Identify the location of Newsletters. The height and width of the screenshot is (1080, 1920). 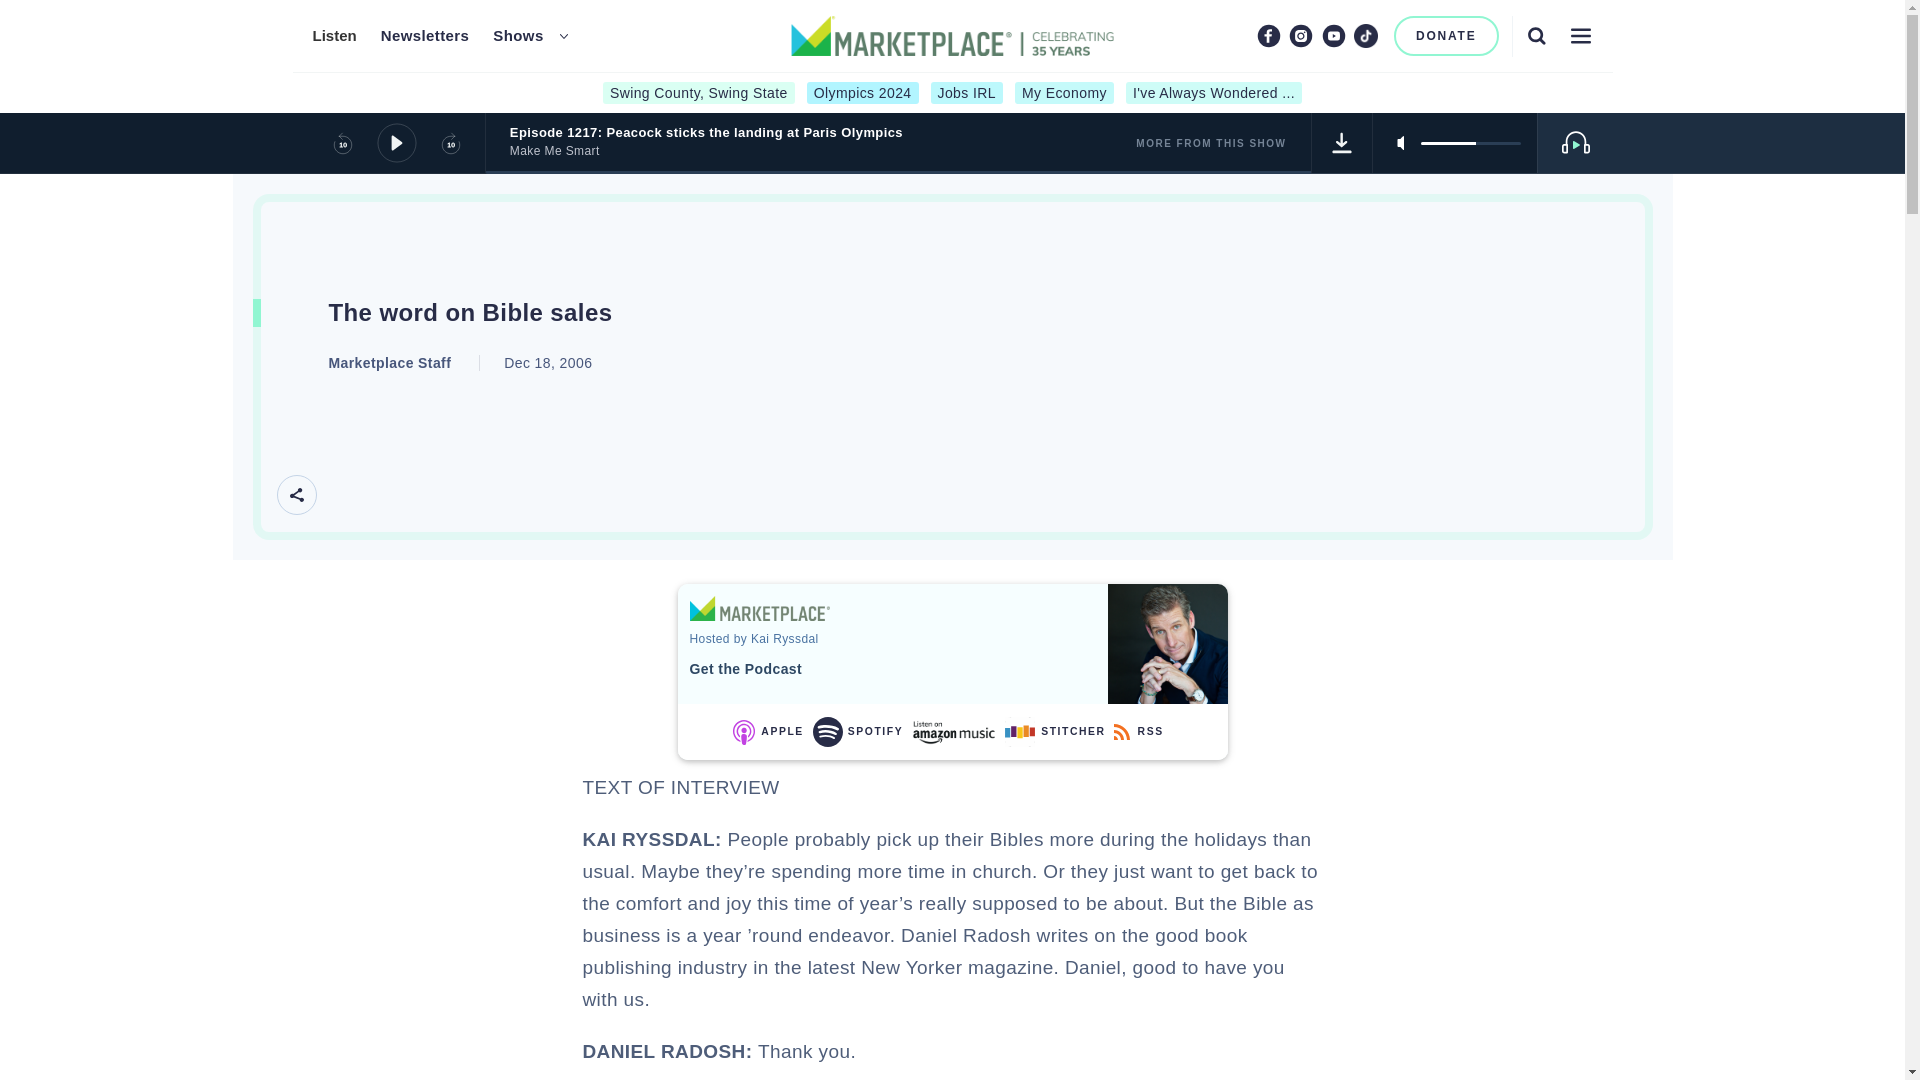
(425, 36).